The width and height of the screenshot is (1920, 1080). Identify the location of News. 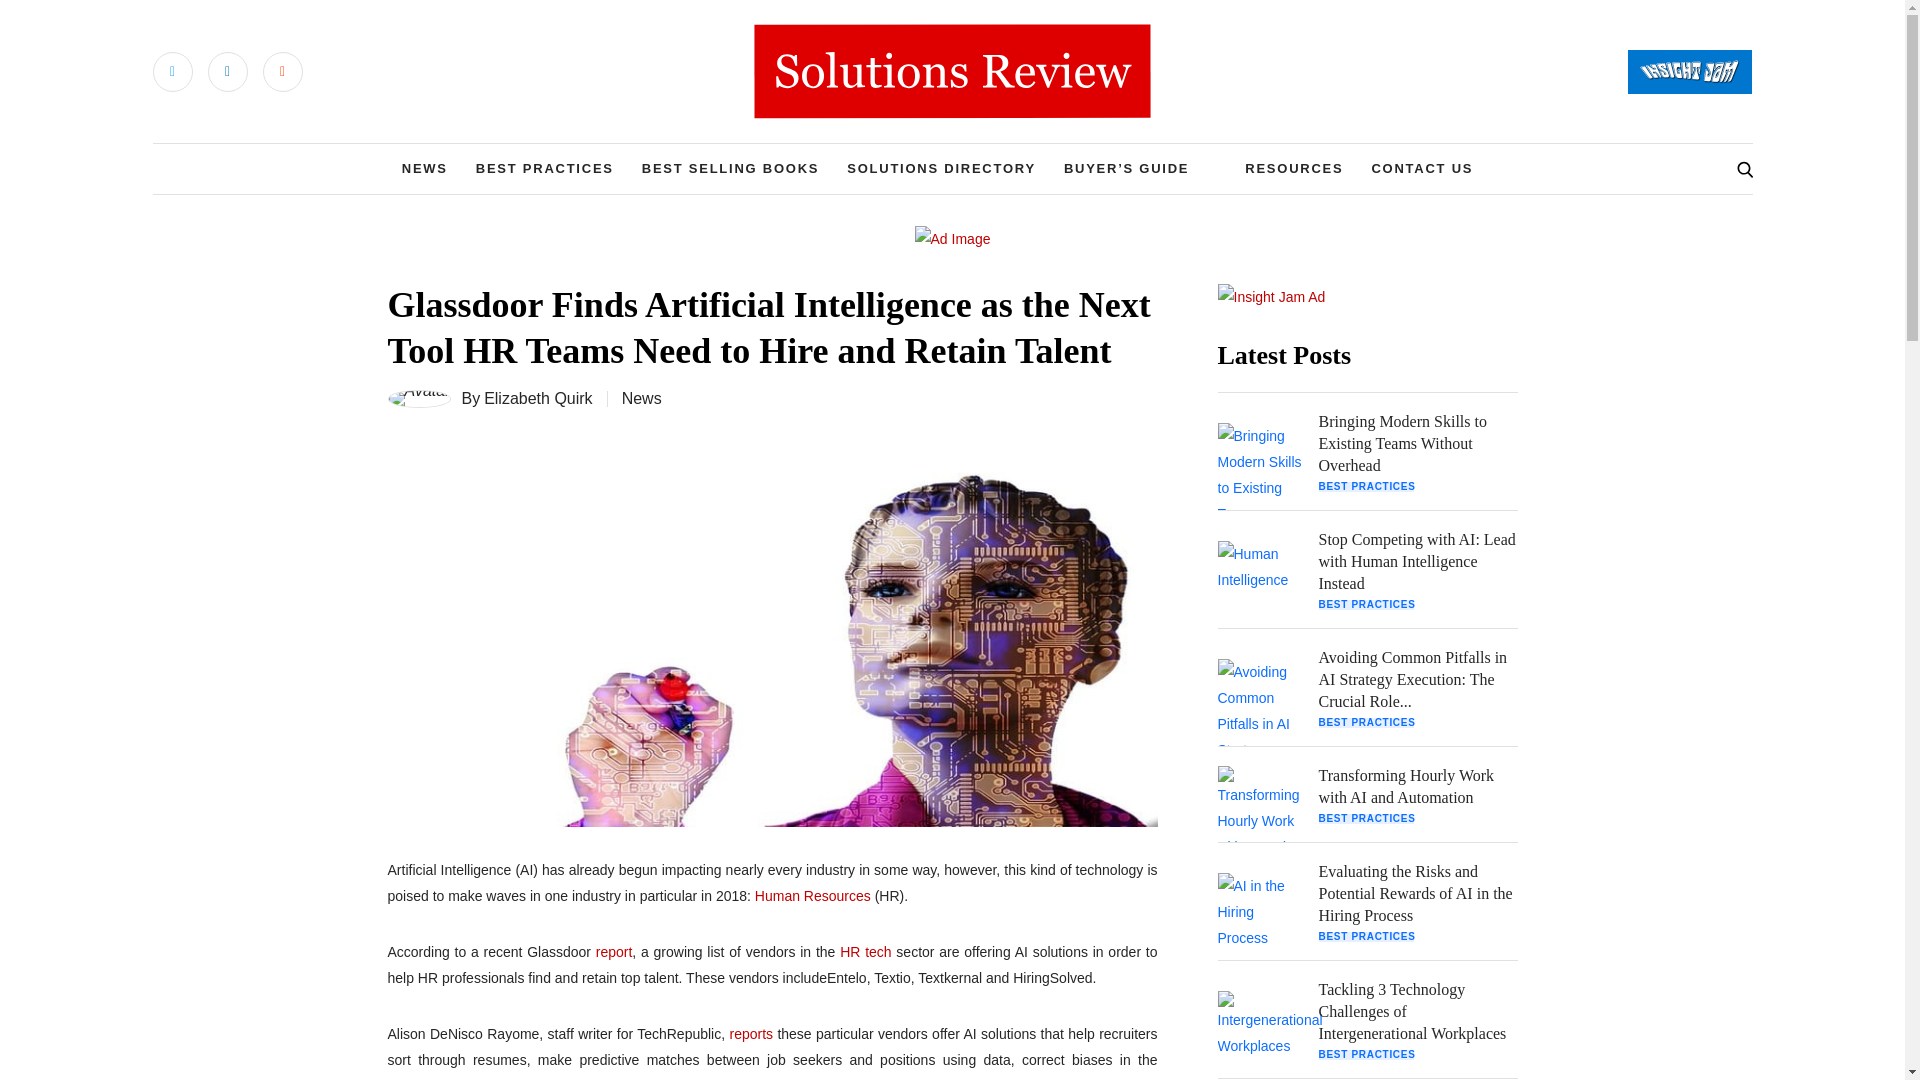
(642, 398).